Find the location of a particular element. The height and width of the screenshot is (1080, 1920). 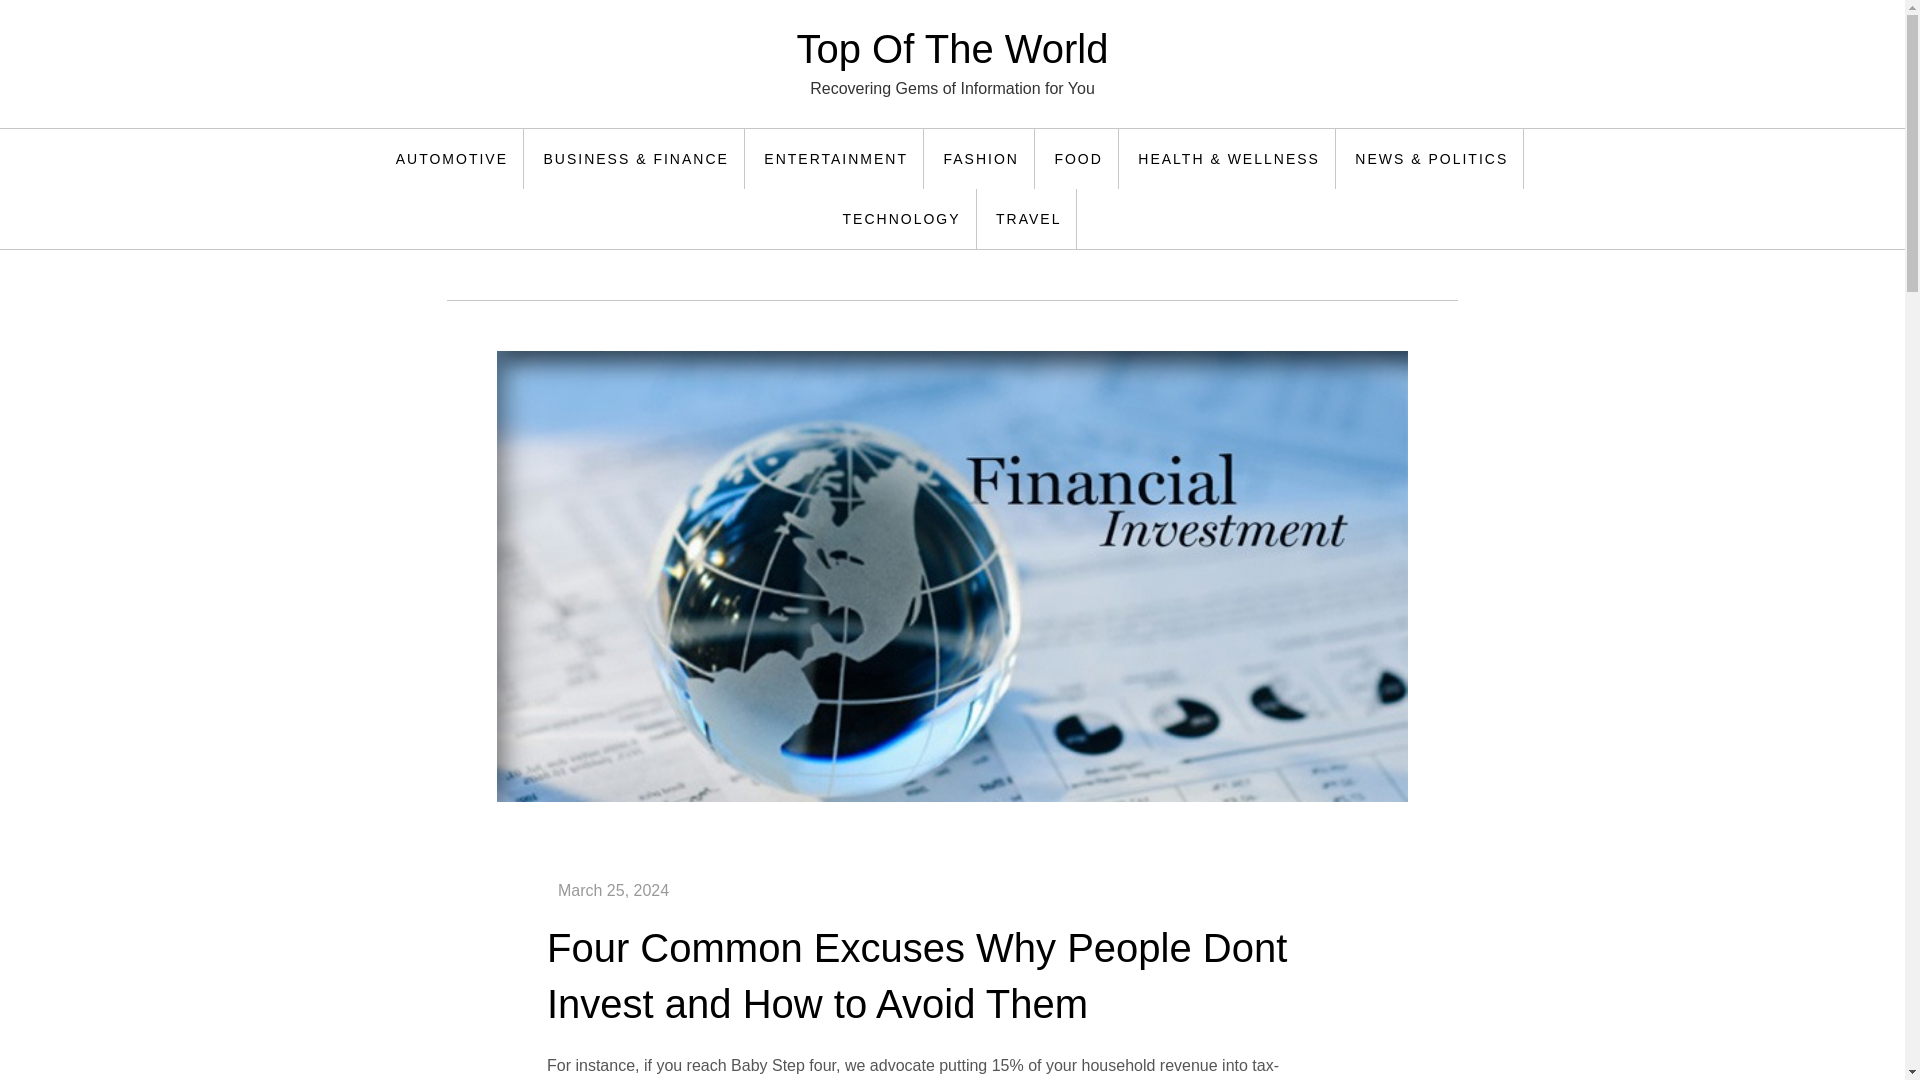

FASHION is located at coordinates (980, 158).